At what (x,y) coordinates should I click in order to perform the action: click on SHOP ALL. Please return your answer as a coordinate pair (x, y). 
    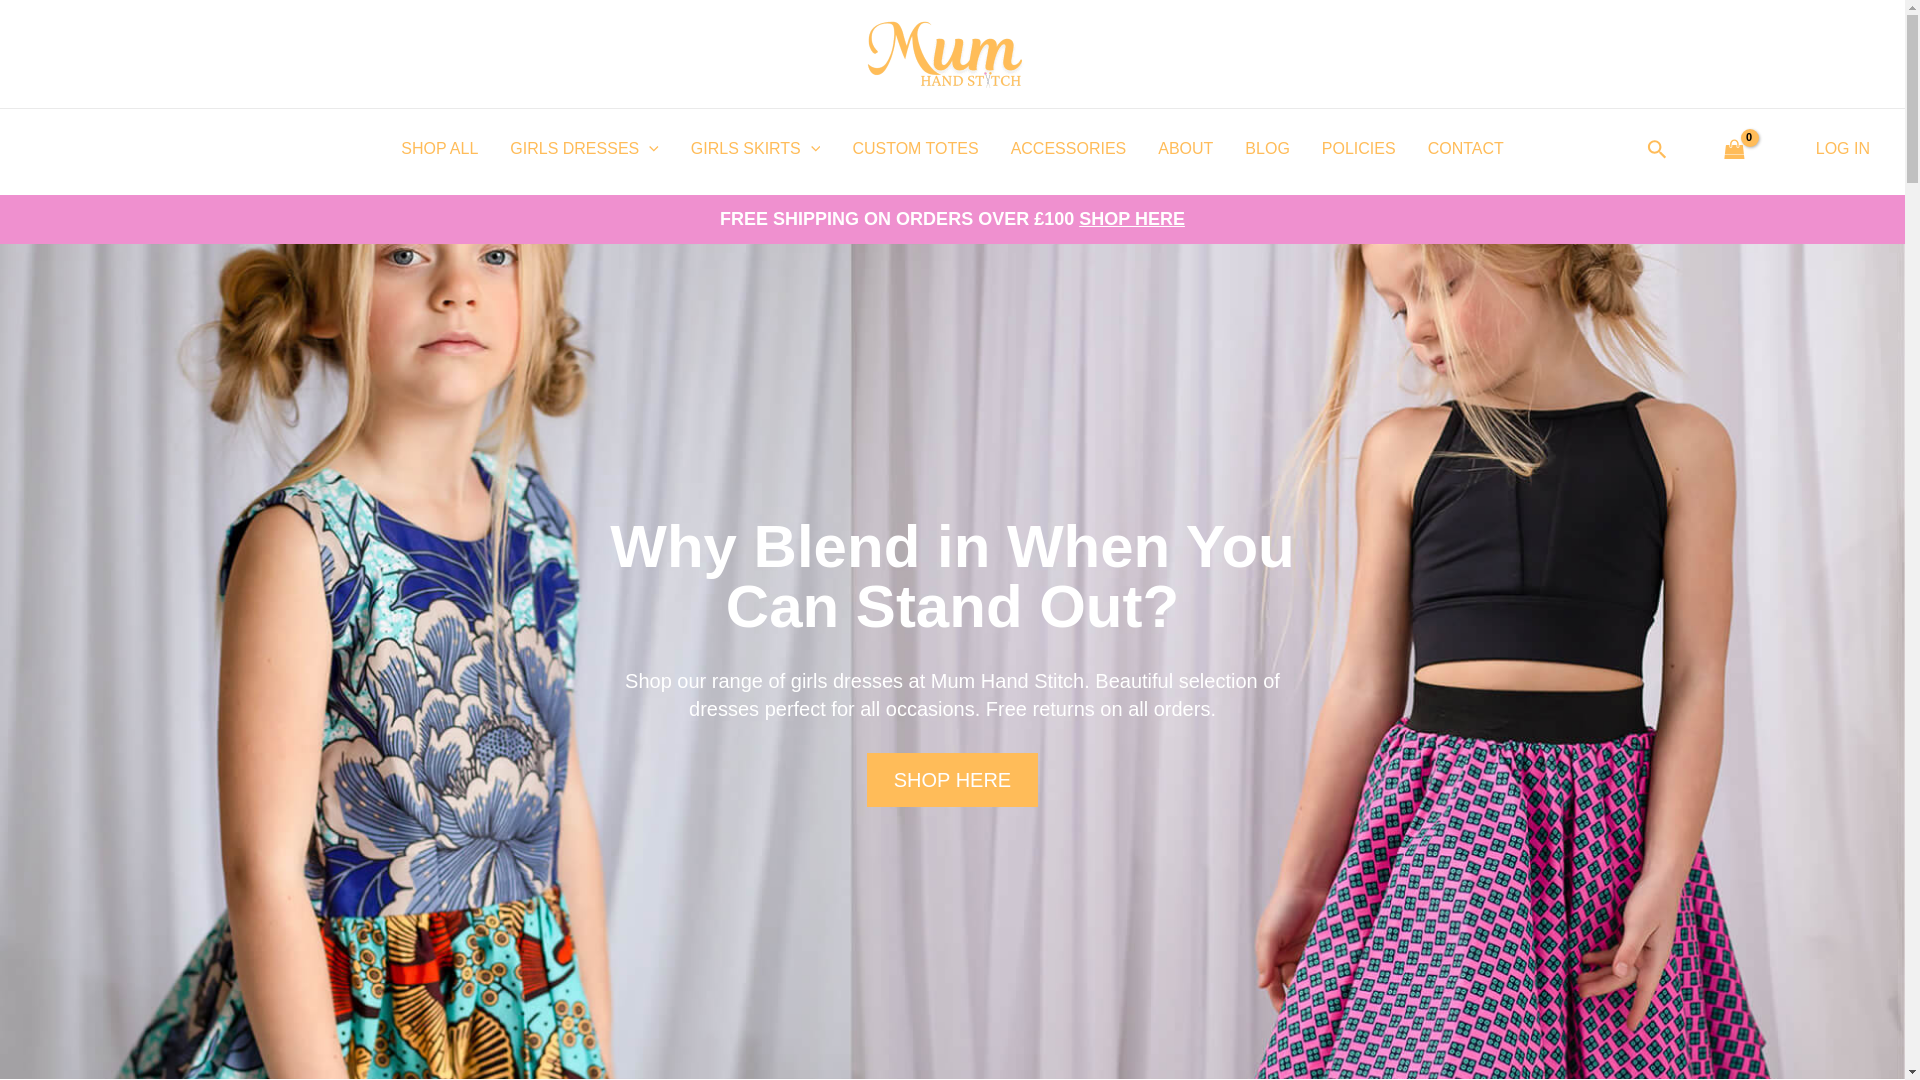
    Looking at the image, I should click on (439, 149).